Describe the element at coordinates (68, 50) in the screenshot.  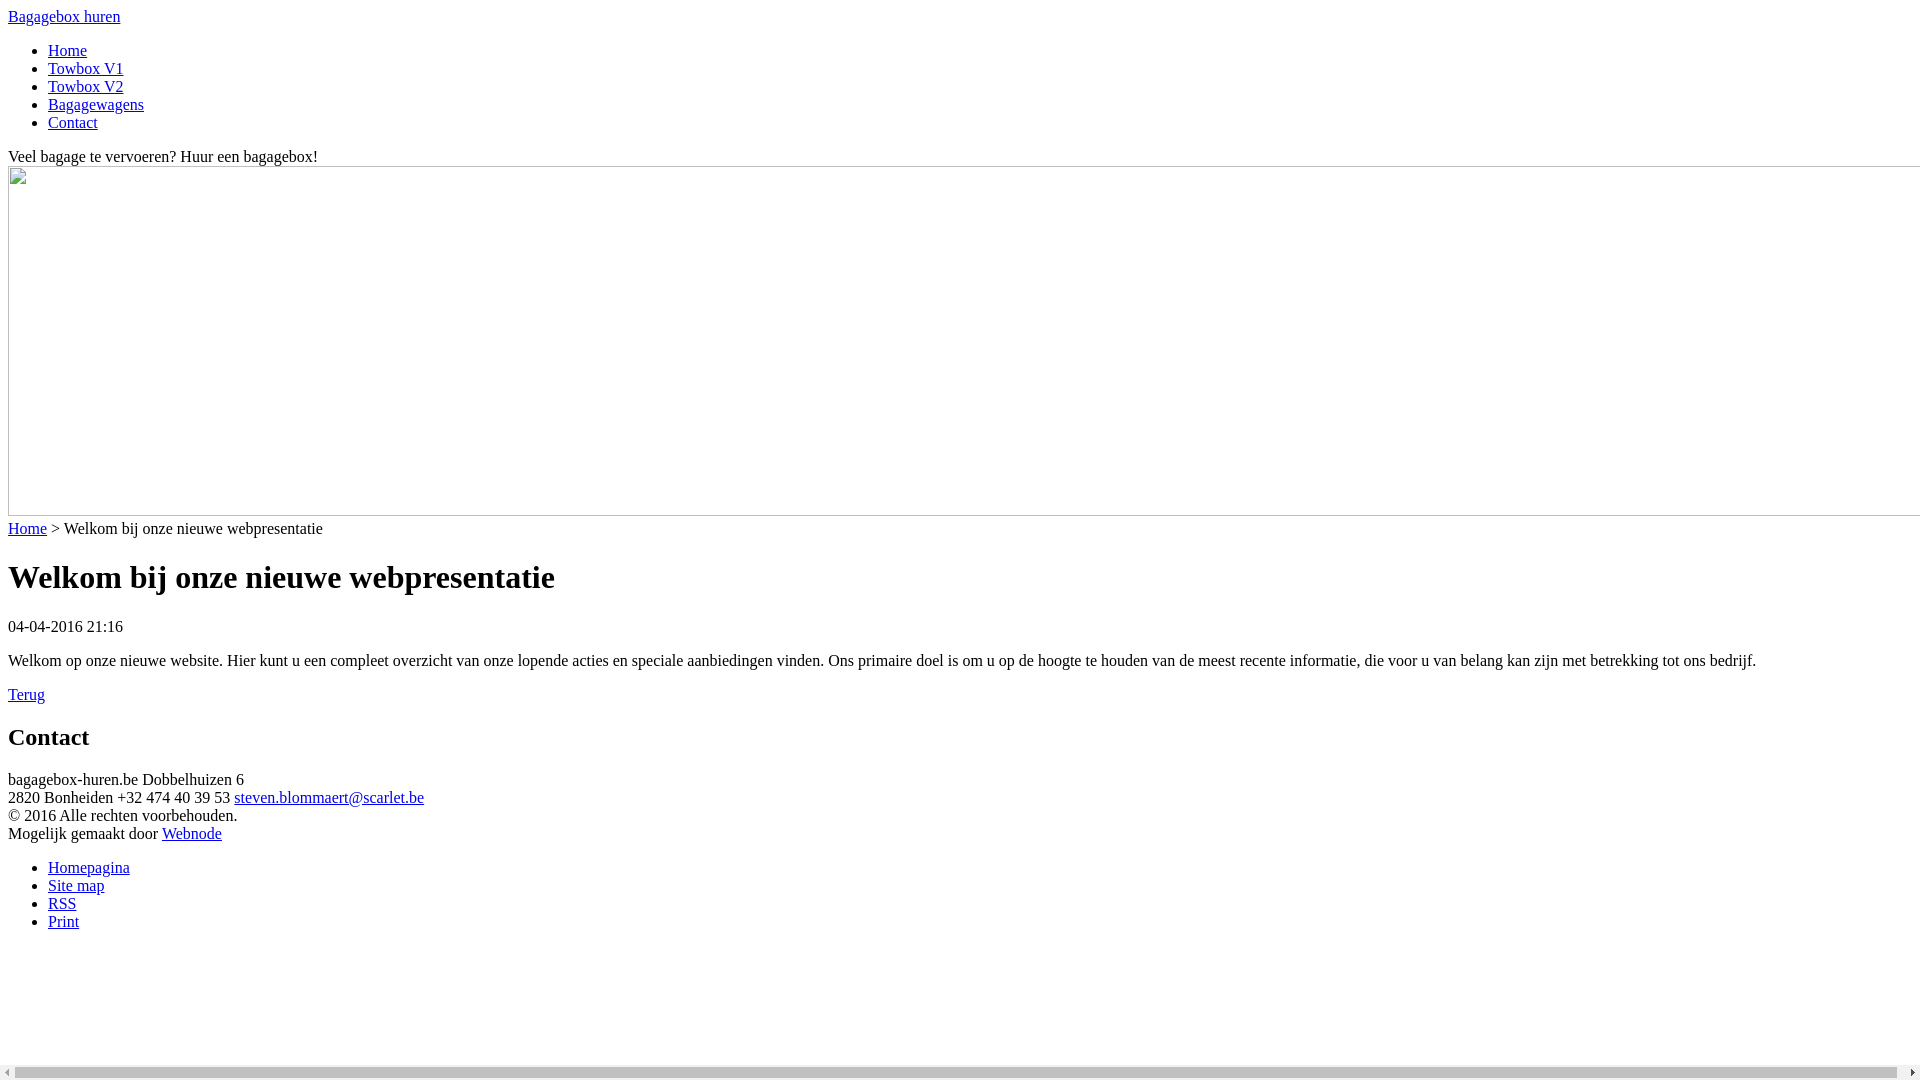
I see `Home` at that location.